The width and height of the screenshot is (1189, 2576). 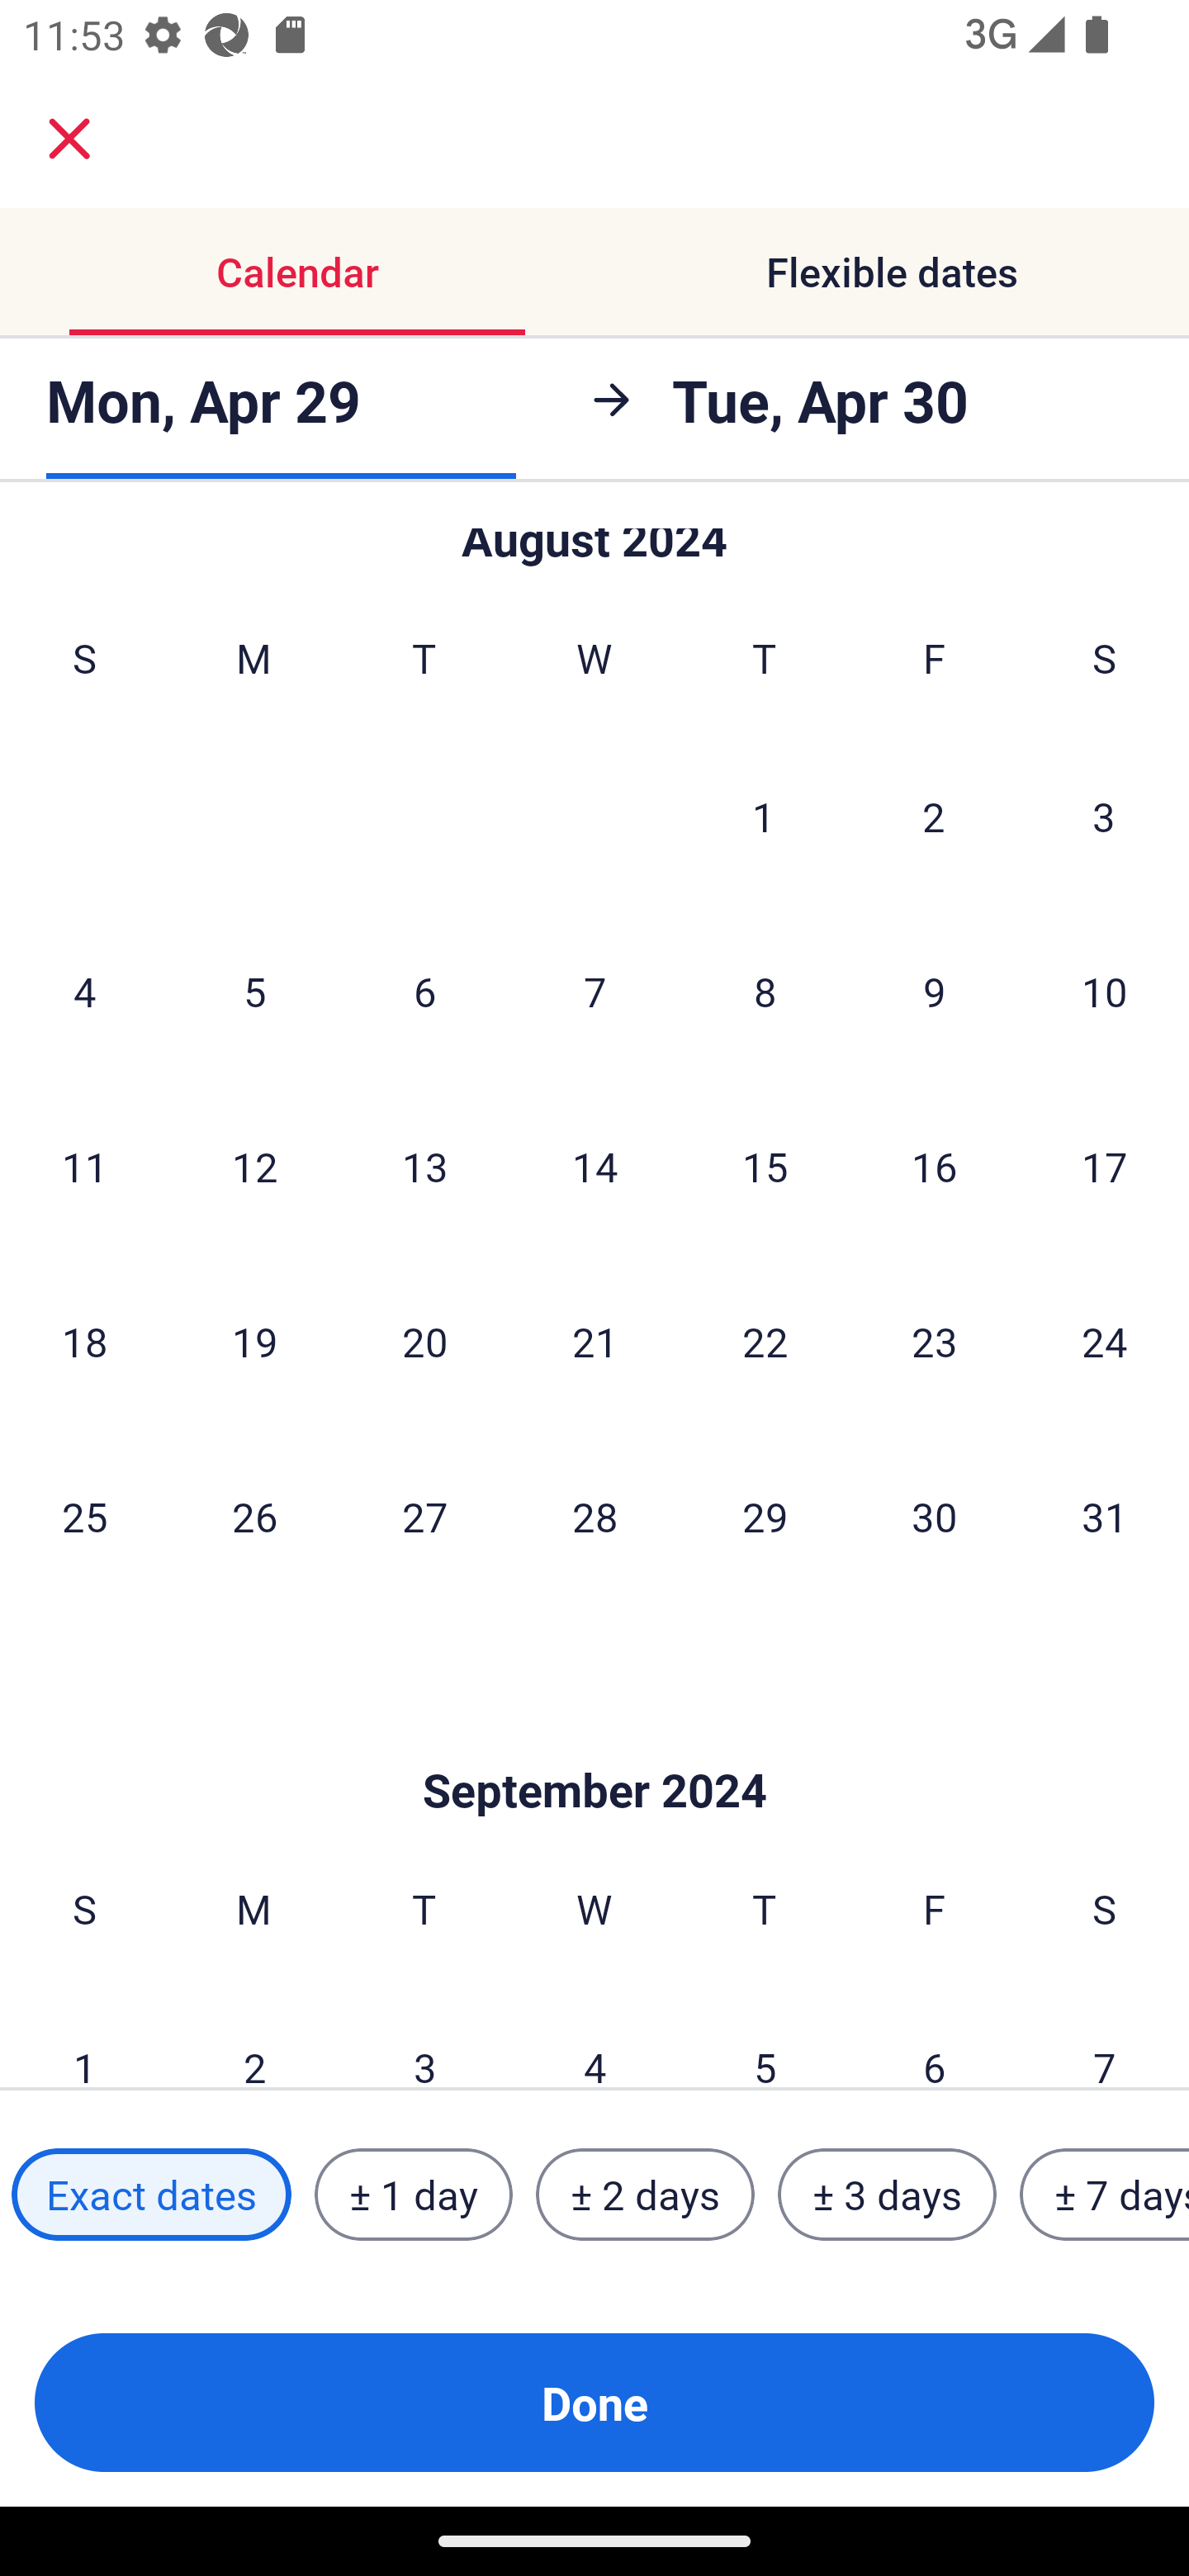 What do you see at coordinates (1105, 1342) in the screenshot?
I see `24 Saturday, August 24, 2024` at bounding box center [1105, 1342].